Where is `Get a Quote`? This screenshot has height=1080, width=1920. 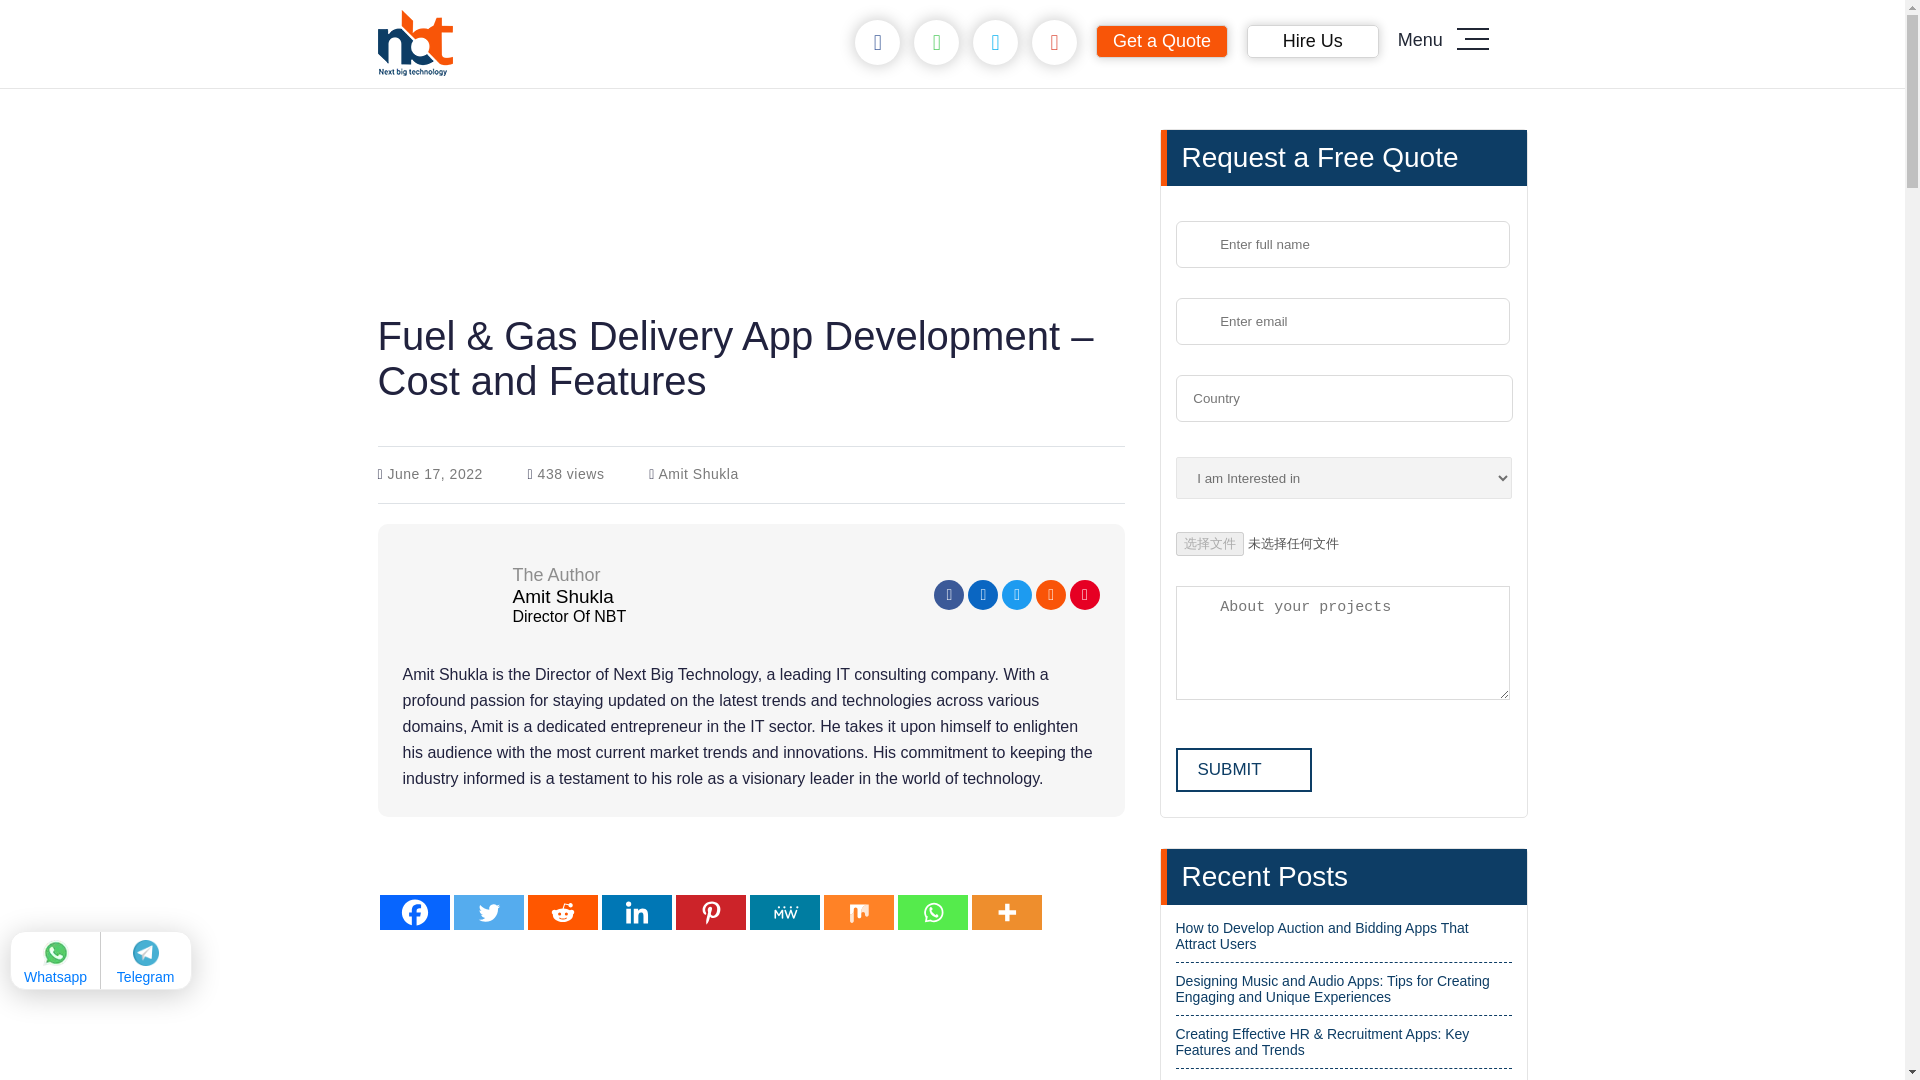
Get a Quote is located at coordinates (1162, 40).